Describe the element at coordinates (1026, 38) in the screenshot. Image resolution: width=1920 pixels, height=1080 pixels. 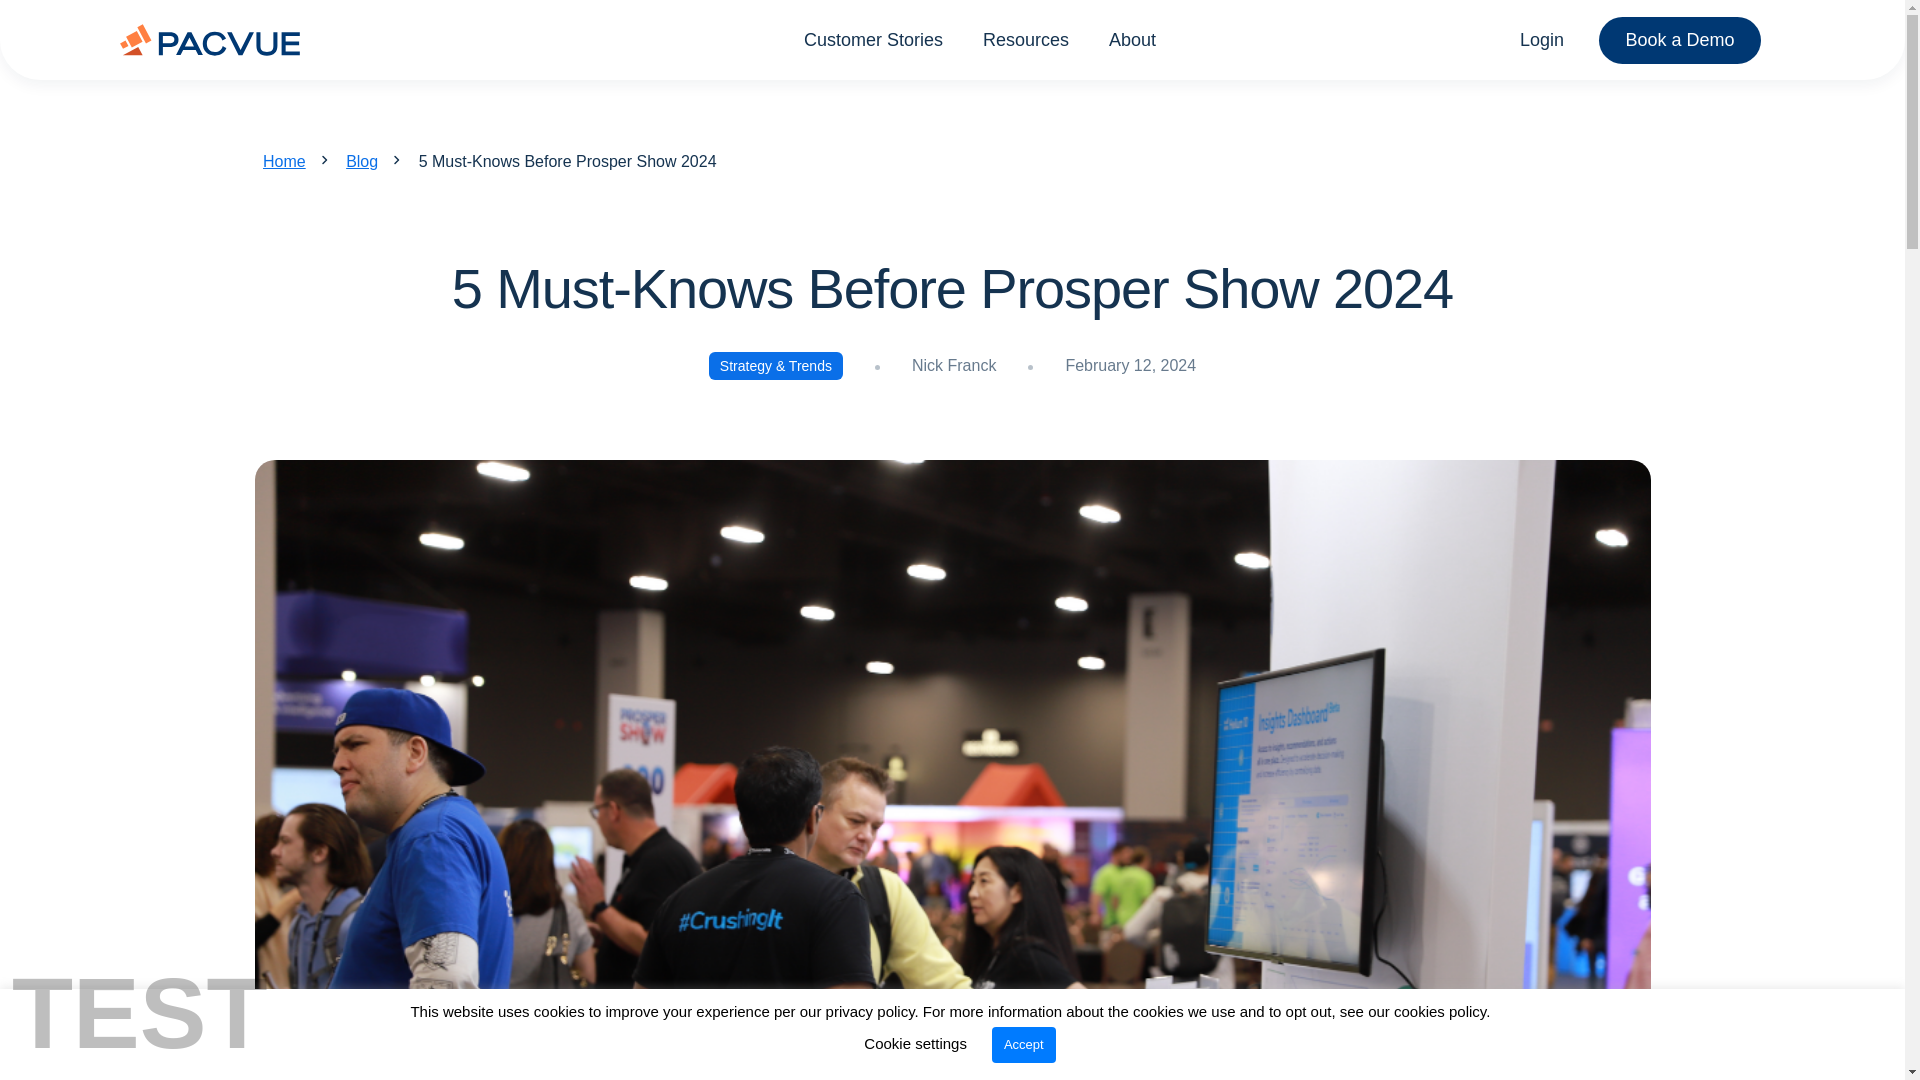
I see `Resources` at that location.